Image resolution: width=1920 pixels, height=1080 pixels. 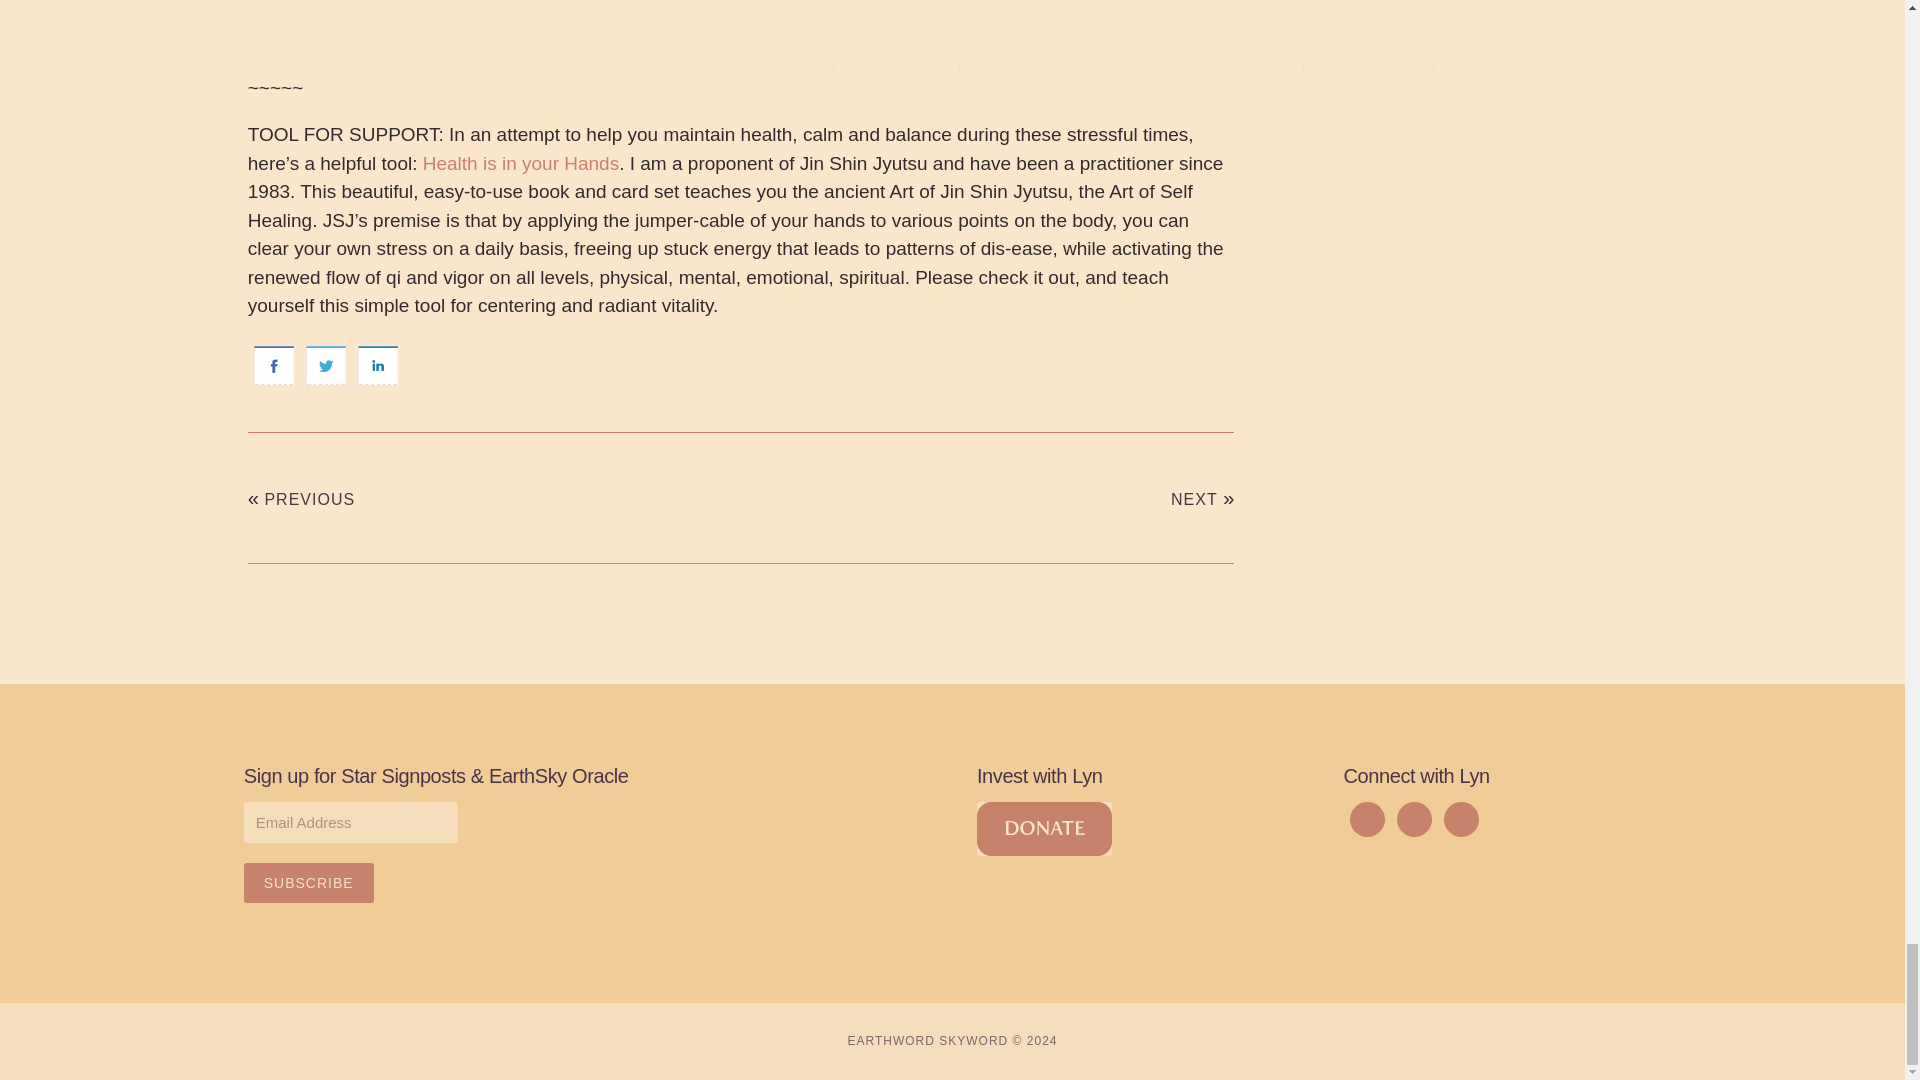 I want to click on linkedin, so click(x=377, y=366).